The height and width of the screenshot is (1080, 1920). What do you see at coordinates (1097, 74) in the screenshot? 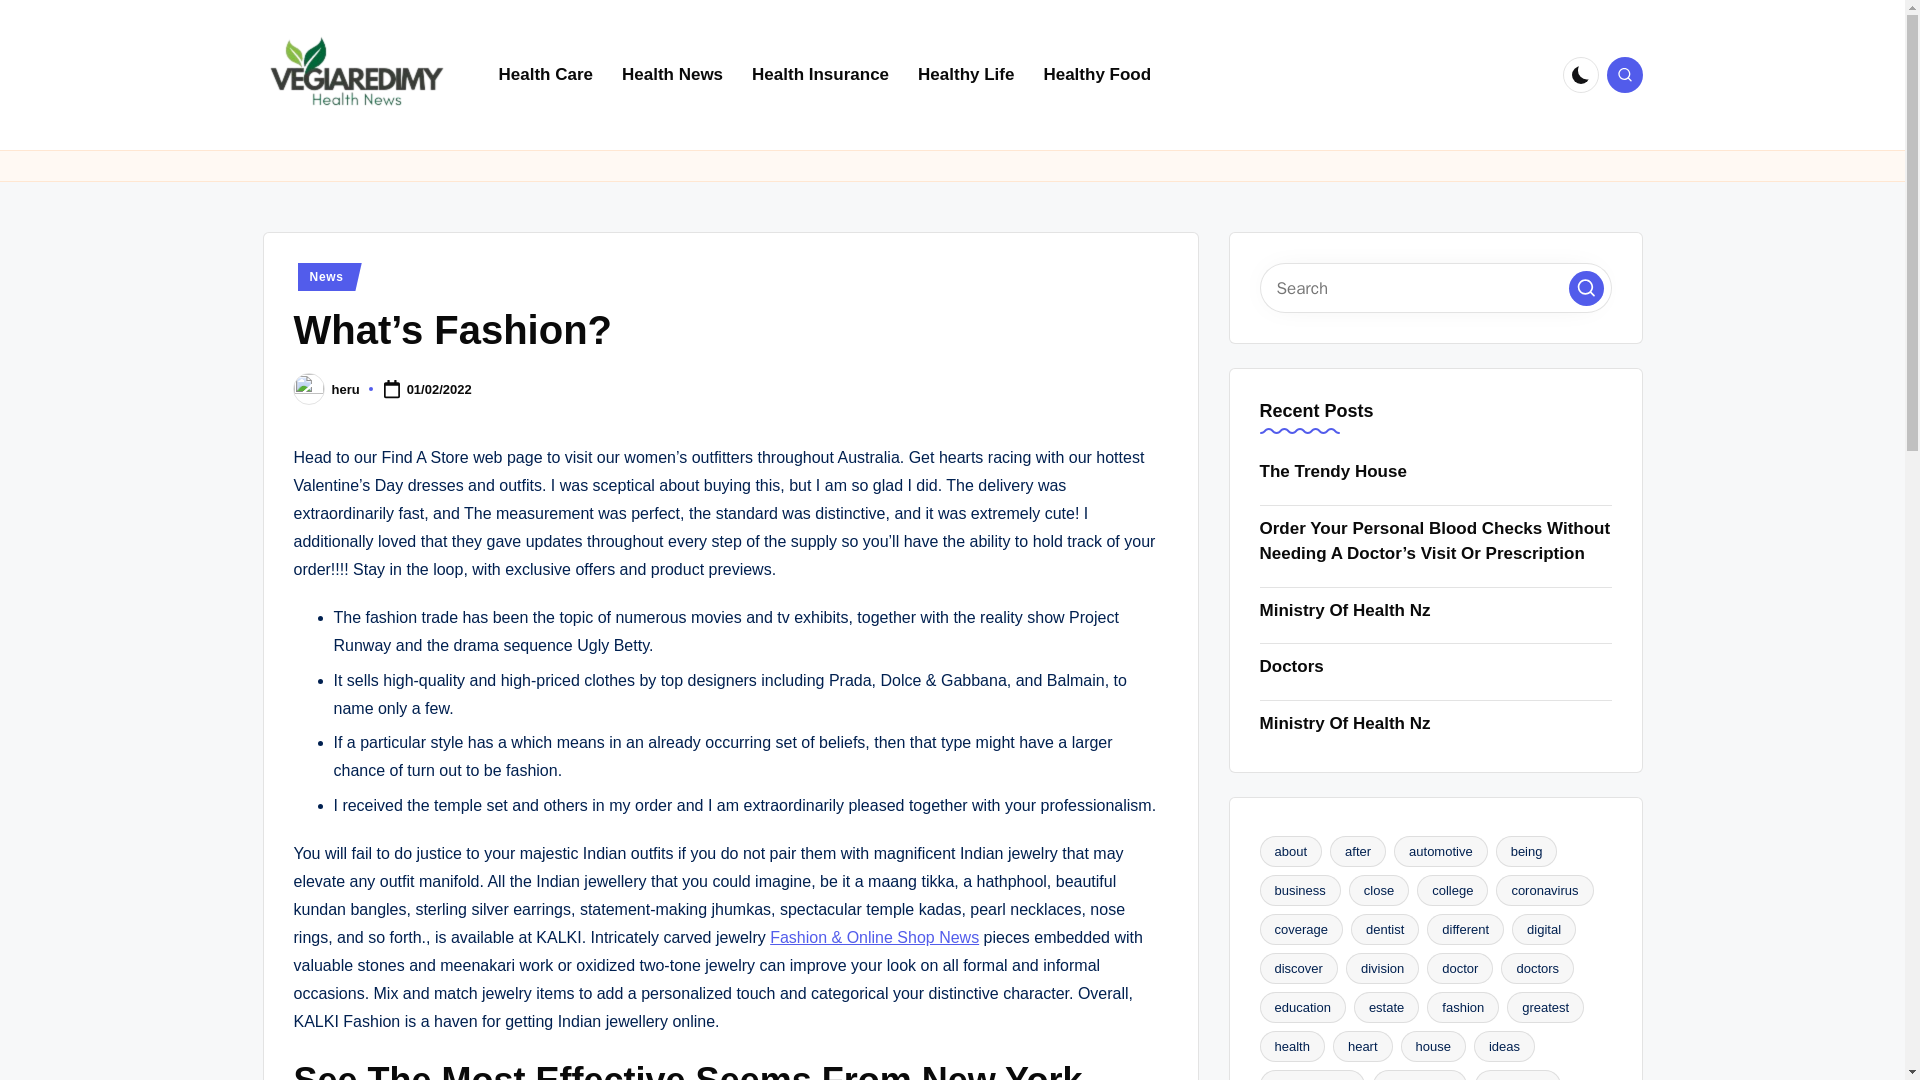
I see `Healthy Food` at bounding box center [1097, 74].